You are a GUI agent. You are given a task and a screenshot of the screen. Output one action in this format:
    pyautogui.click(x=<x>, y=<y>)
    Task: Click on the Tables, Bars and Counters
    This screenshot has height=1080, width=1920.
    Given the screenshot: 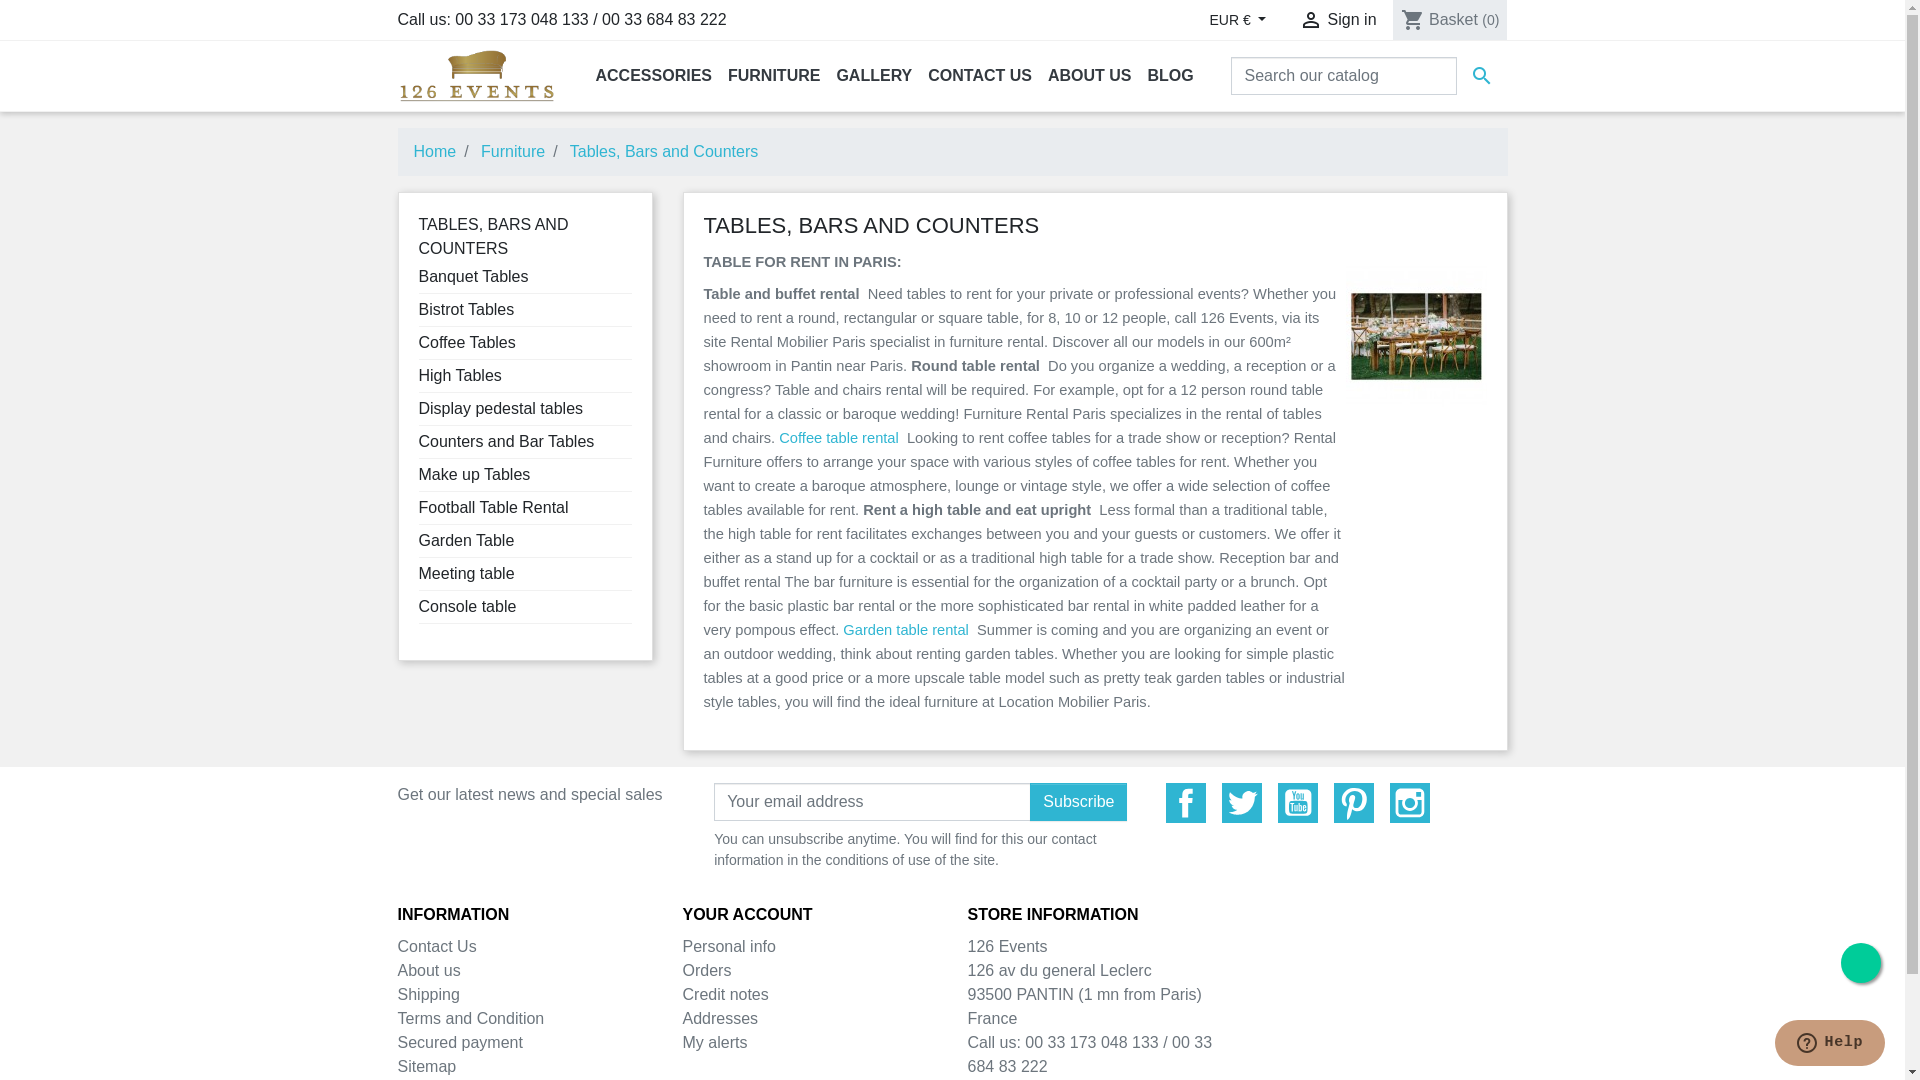 What is the action you would take?
    pyautogui.click(x=664, y=152)
    